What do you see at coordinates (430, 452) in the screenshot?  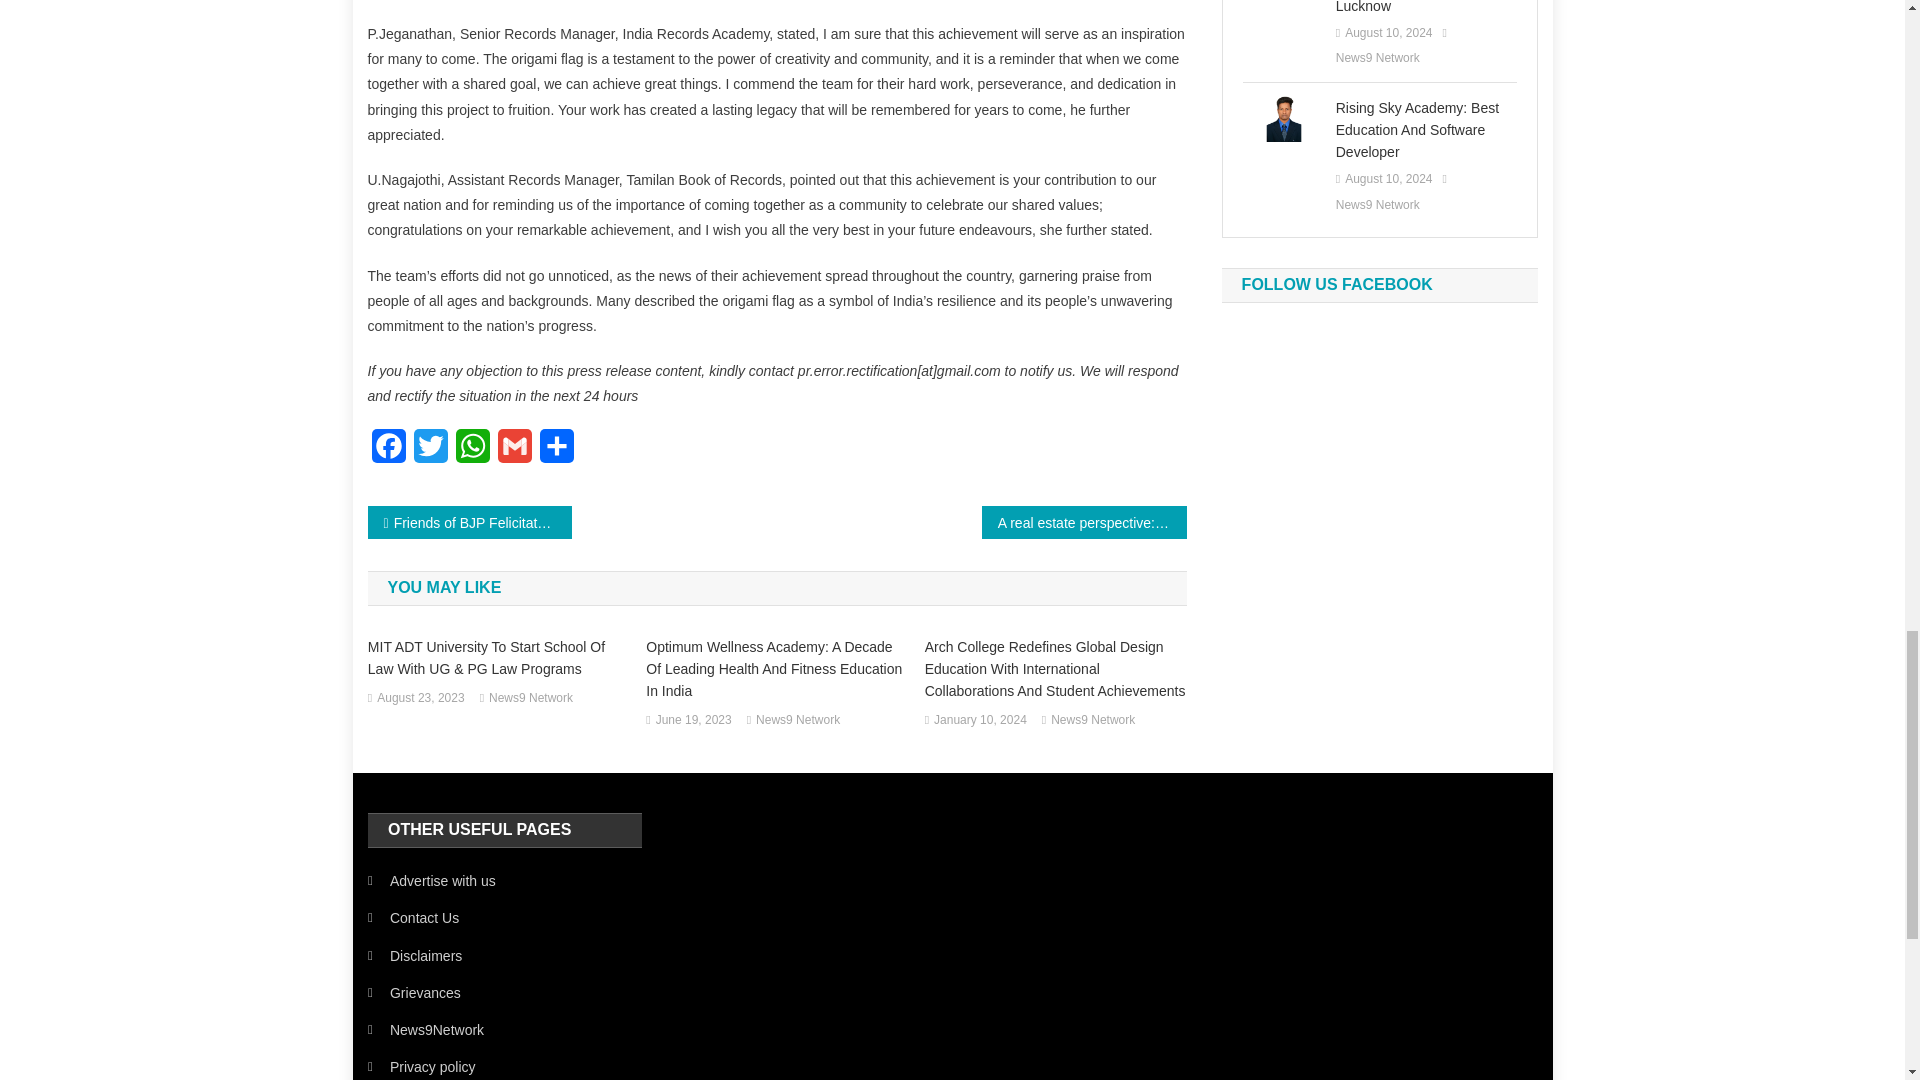 I see `Twitter` at bounding box center [430, 452].